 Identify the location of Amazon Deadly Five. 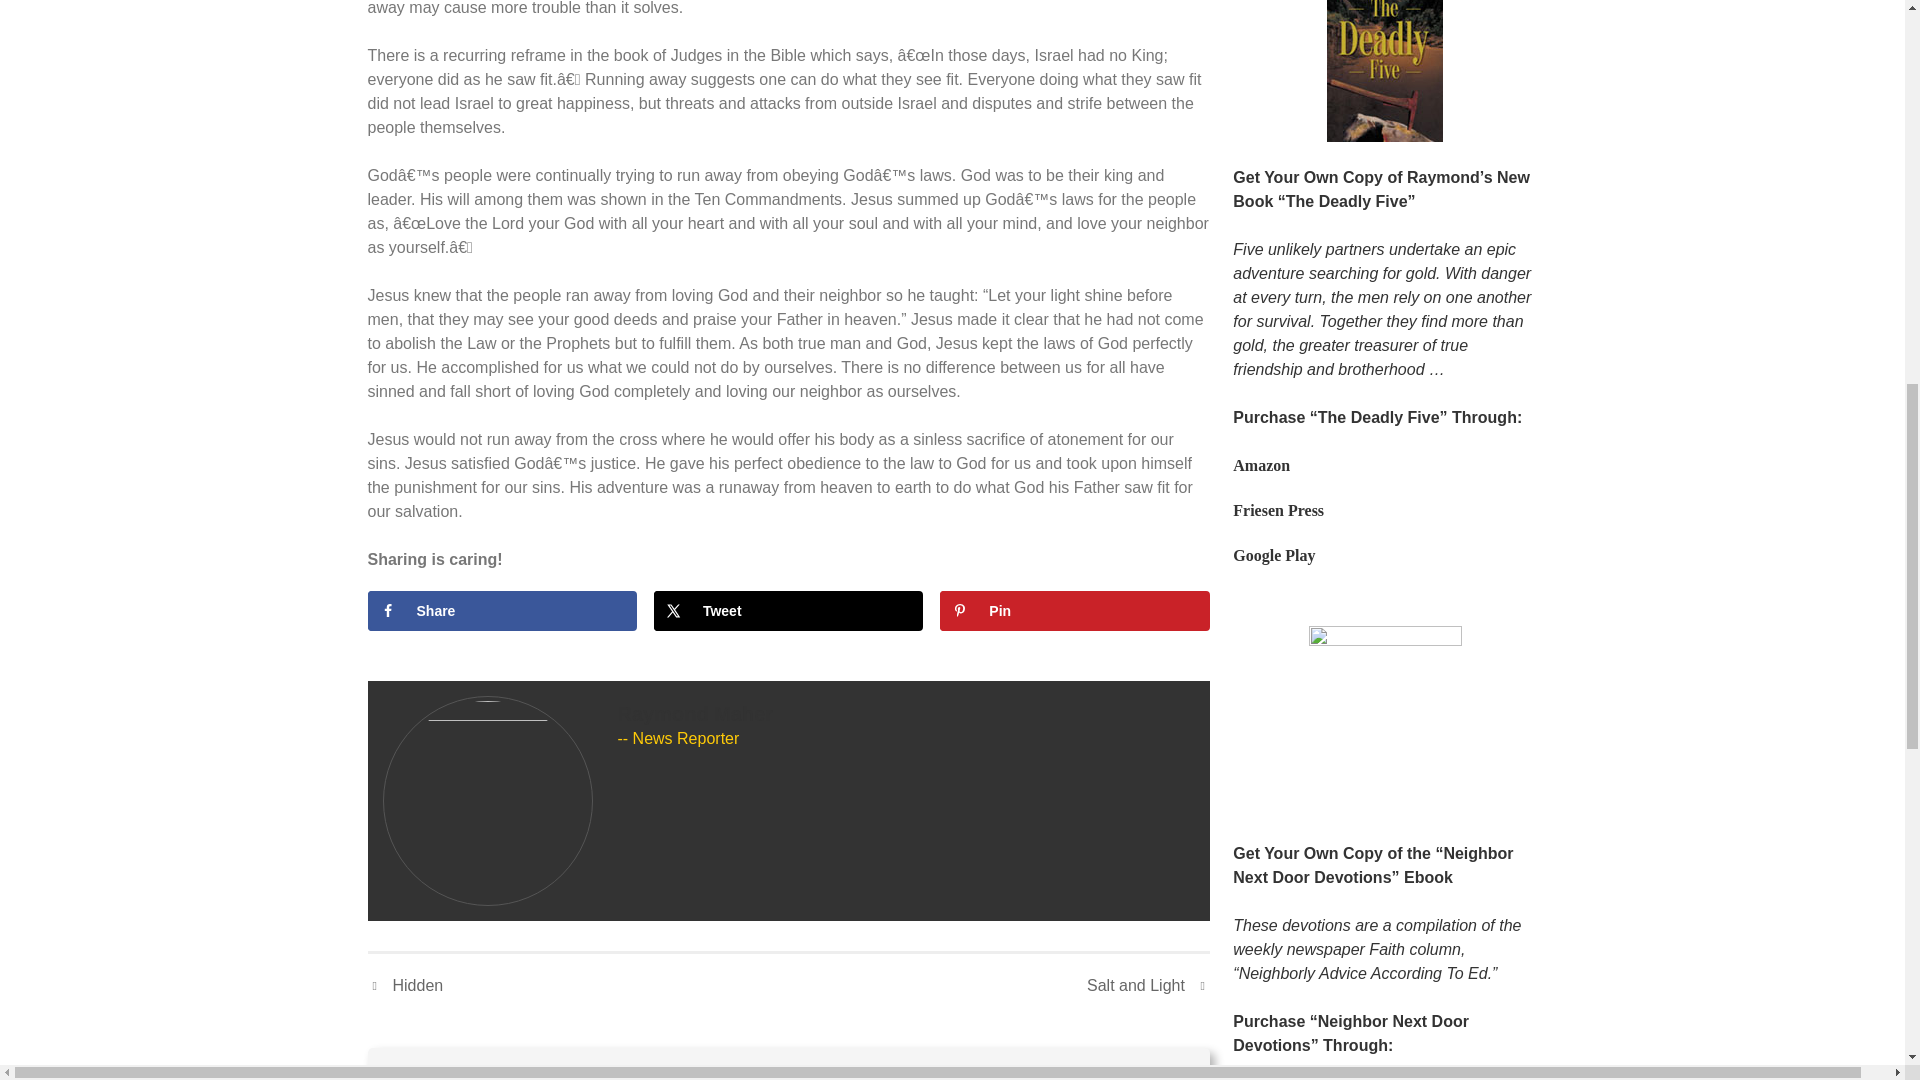
(1261, 465).